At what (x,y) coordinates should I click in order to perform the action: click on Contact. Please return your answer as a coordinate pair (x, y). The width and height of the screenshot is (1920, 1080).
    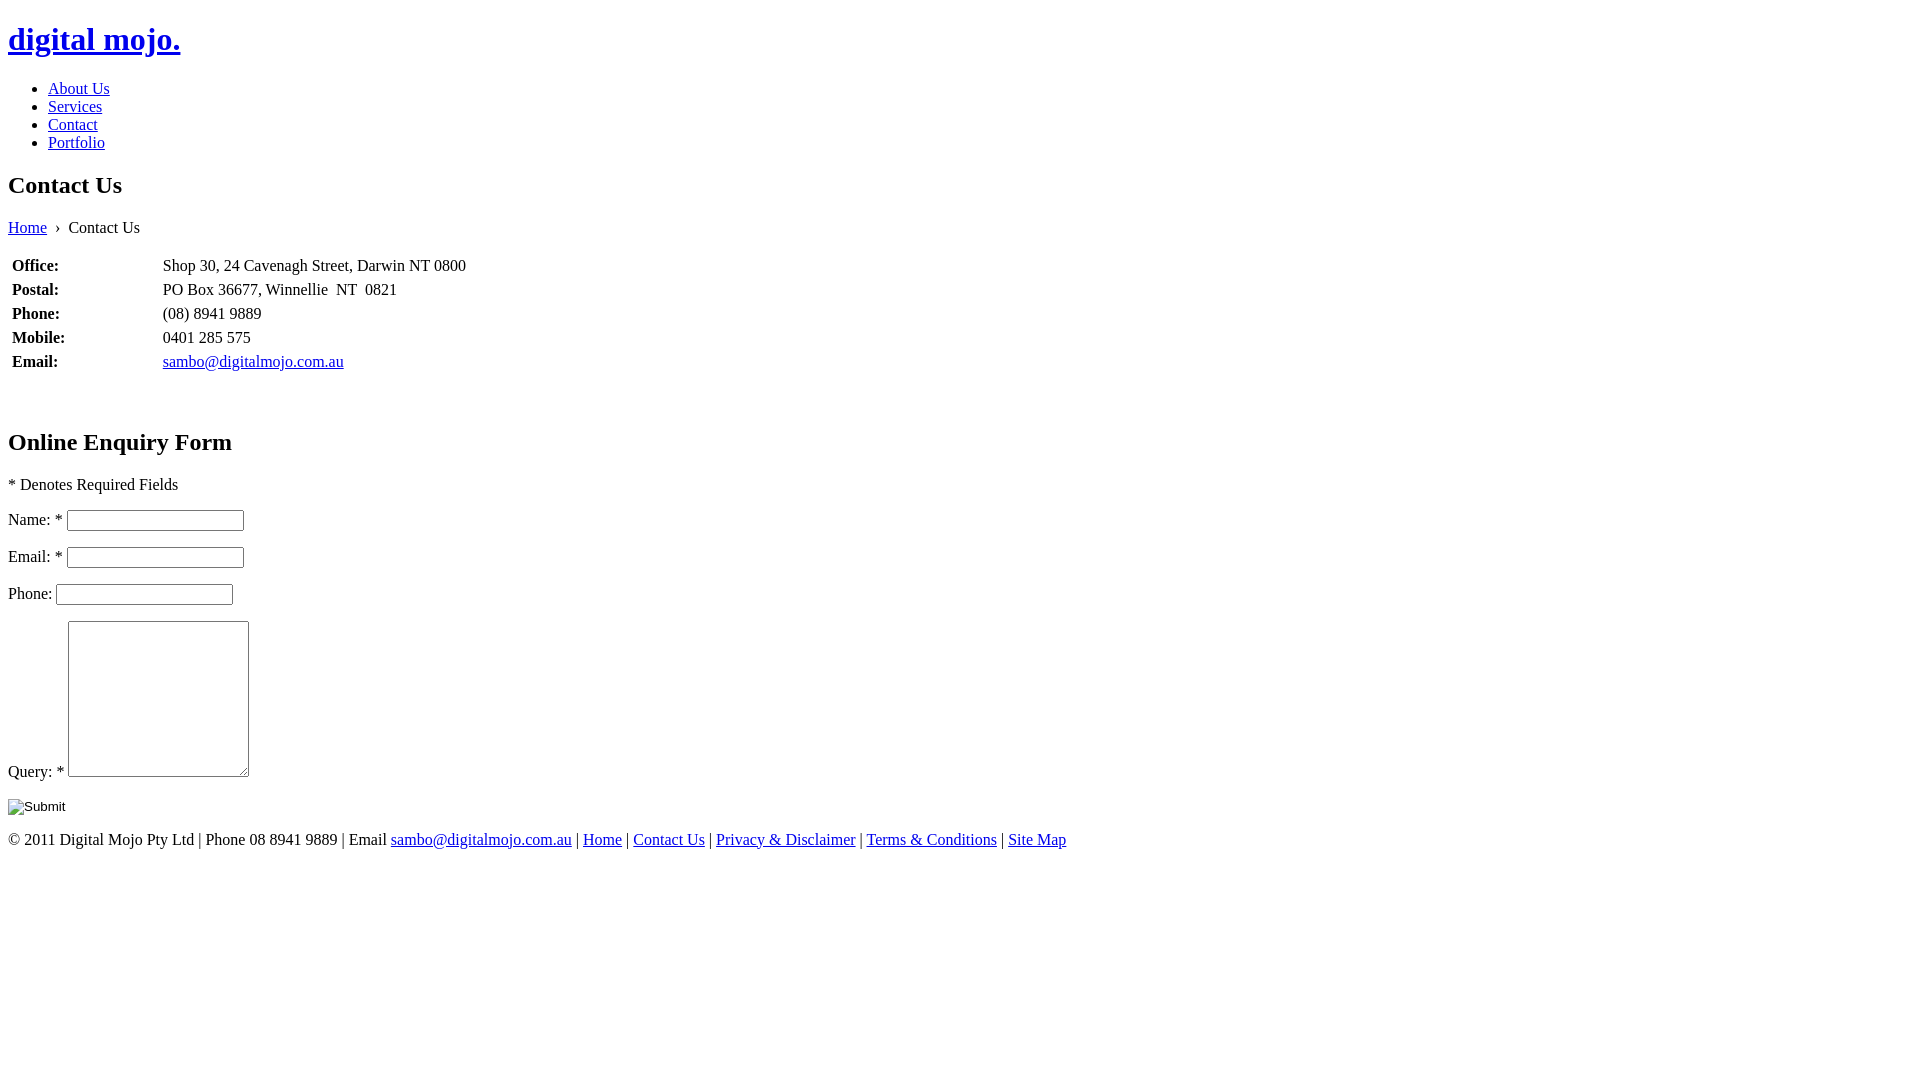
    Looking at the image, I should click on (73, 124).